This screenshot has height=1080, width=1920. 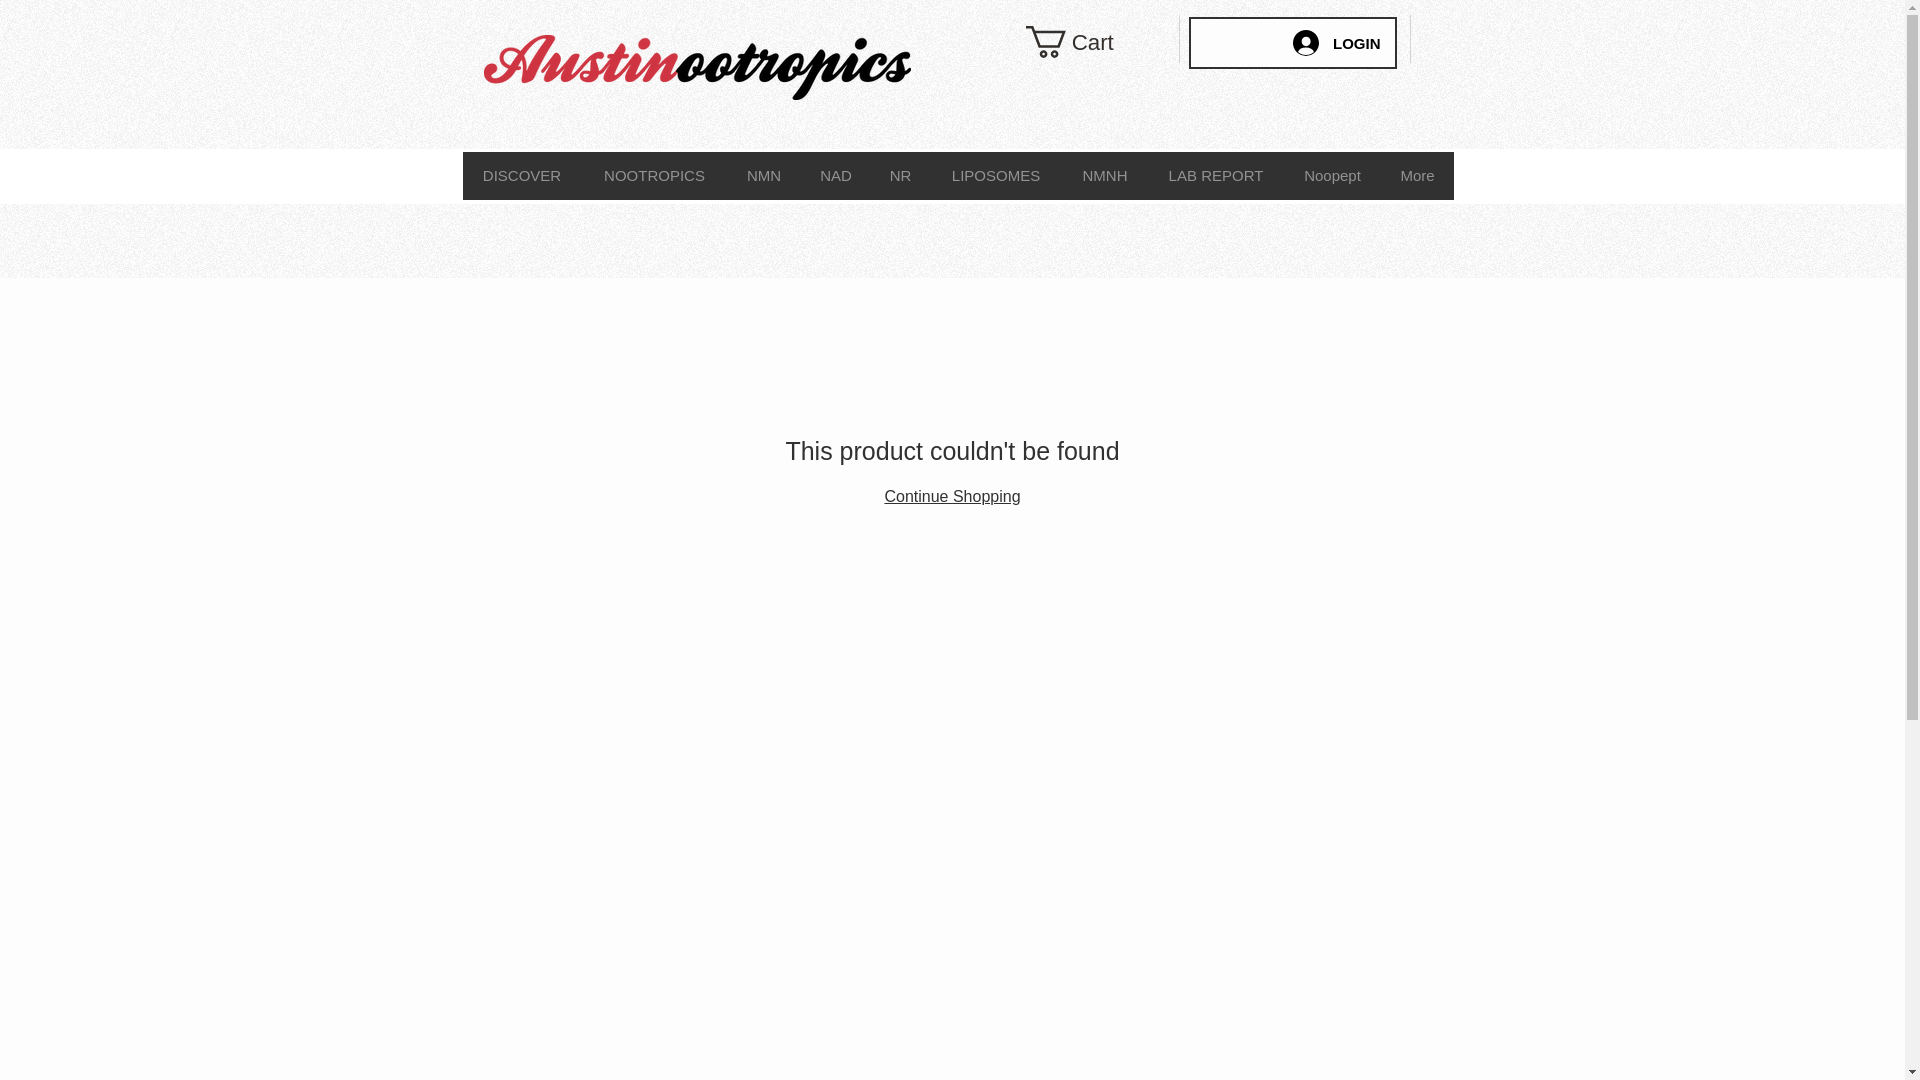 I want to click on NOOTROPICS, so click(x=654, y=176).